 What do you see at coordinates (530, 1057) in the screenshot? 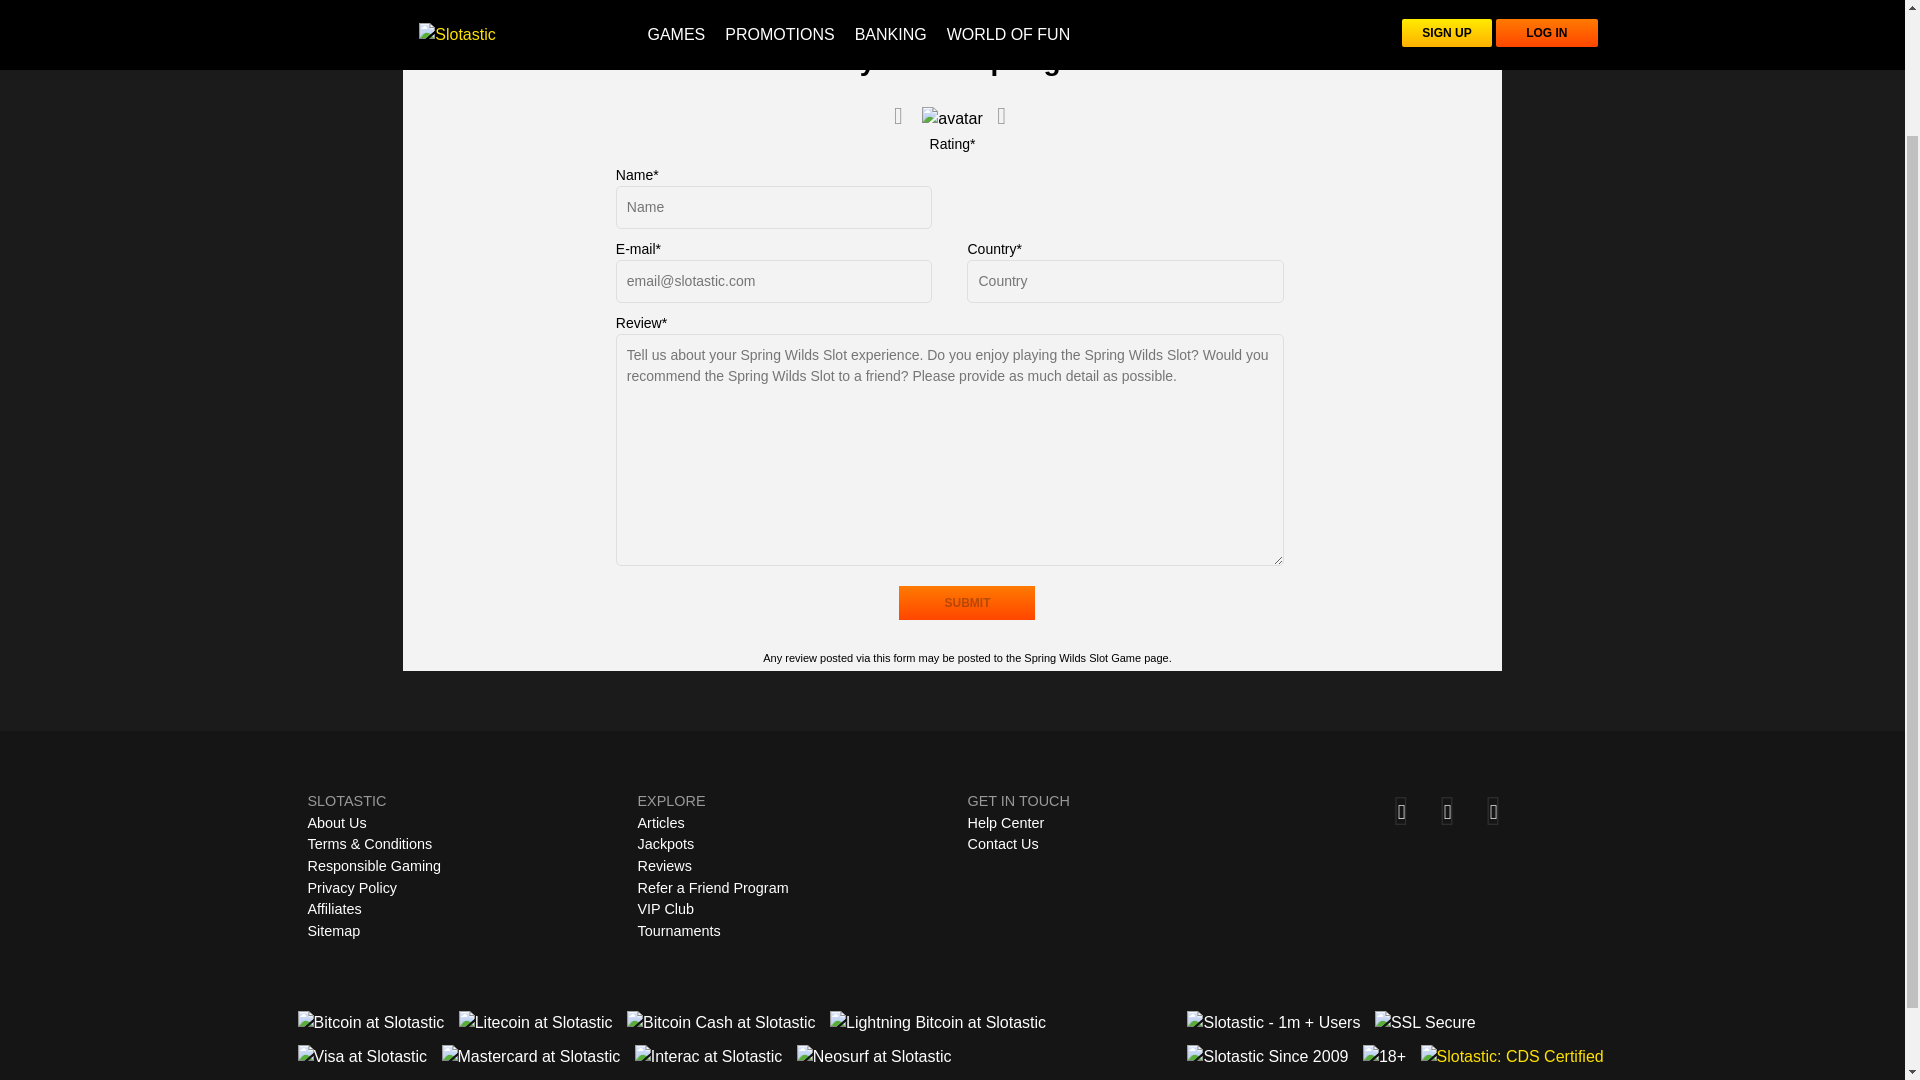
I see `Mastercard at Slotastic` at bounding box center [530, 1057].